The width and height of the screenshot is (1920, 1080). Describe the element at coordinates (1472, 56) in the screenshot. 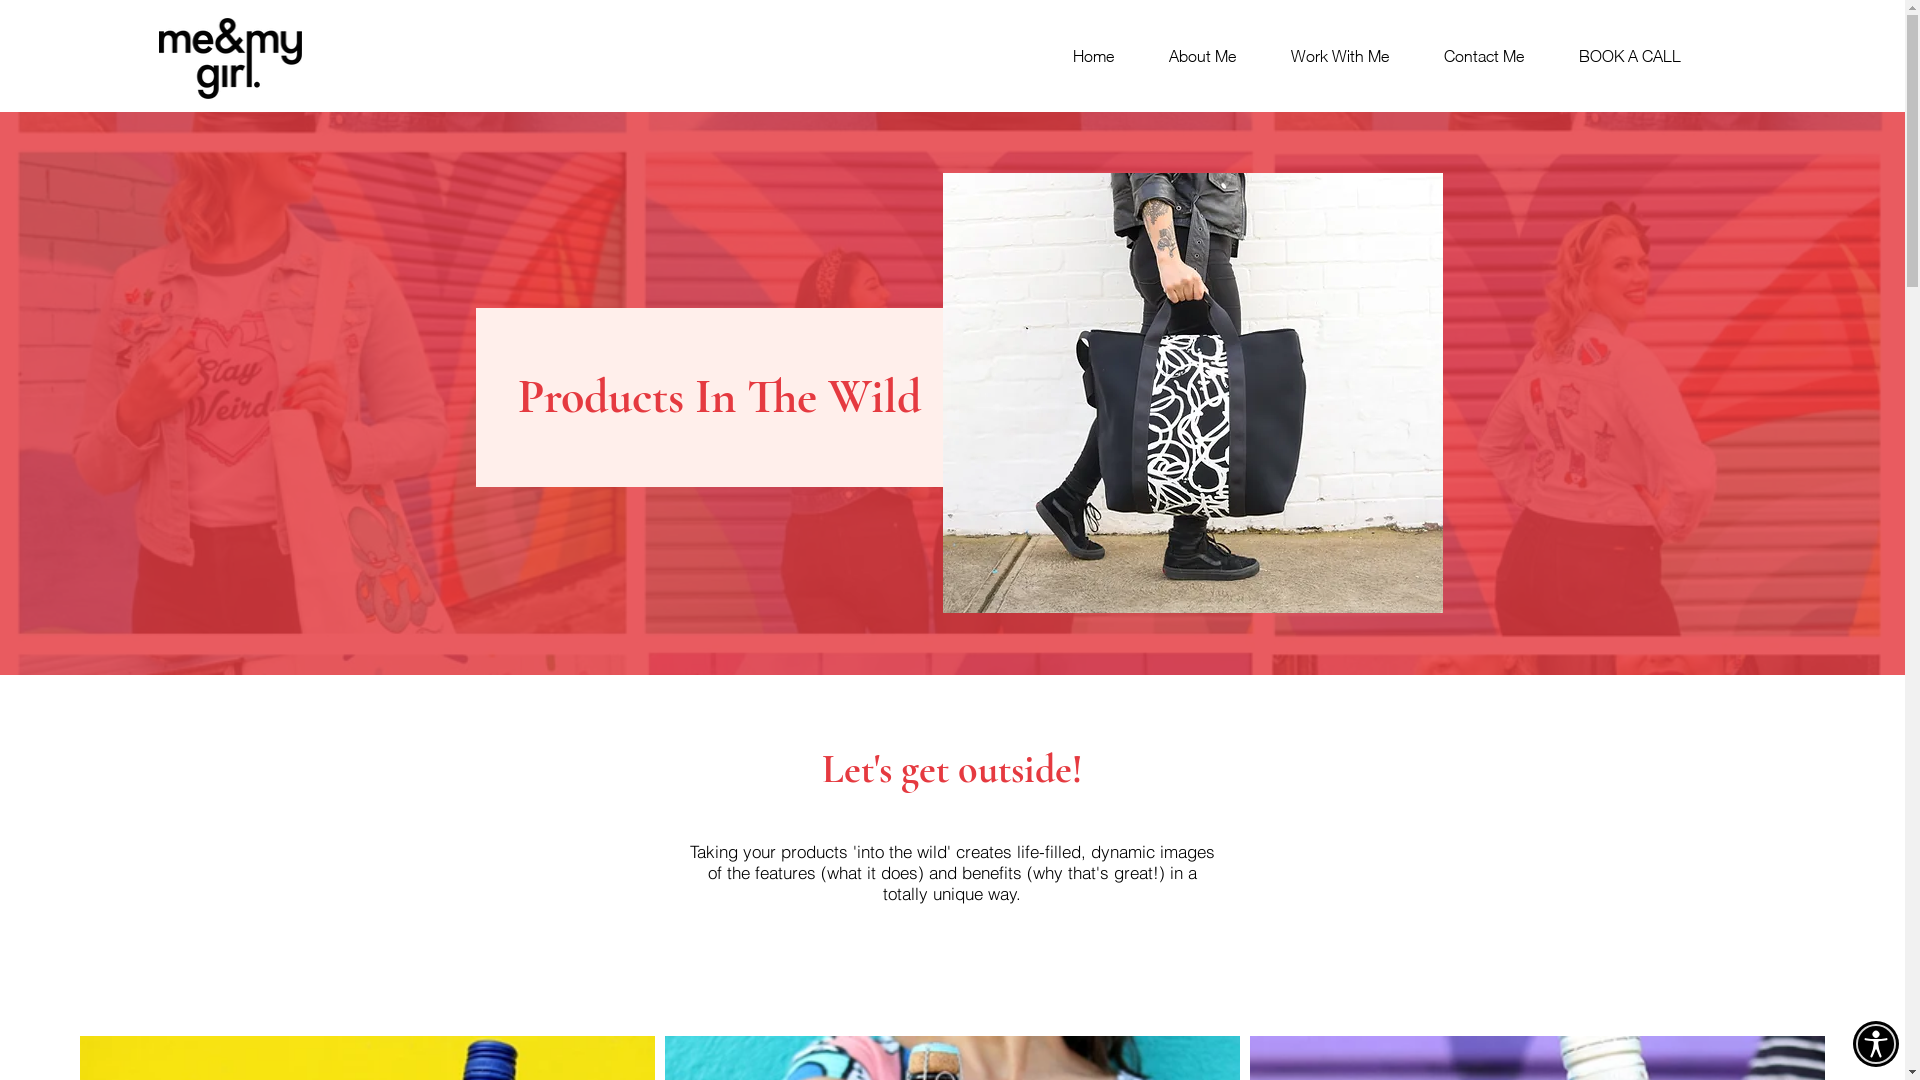

I see `Contact Me` at that location.